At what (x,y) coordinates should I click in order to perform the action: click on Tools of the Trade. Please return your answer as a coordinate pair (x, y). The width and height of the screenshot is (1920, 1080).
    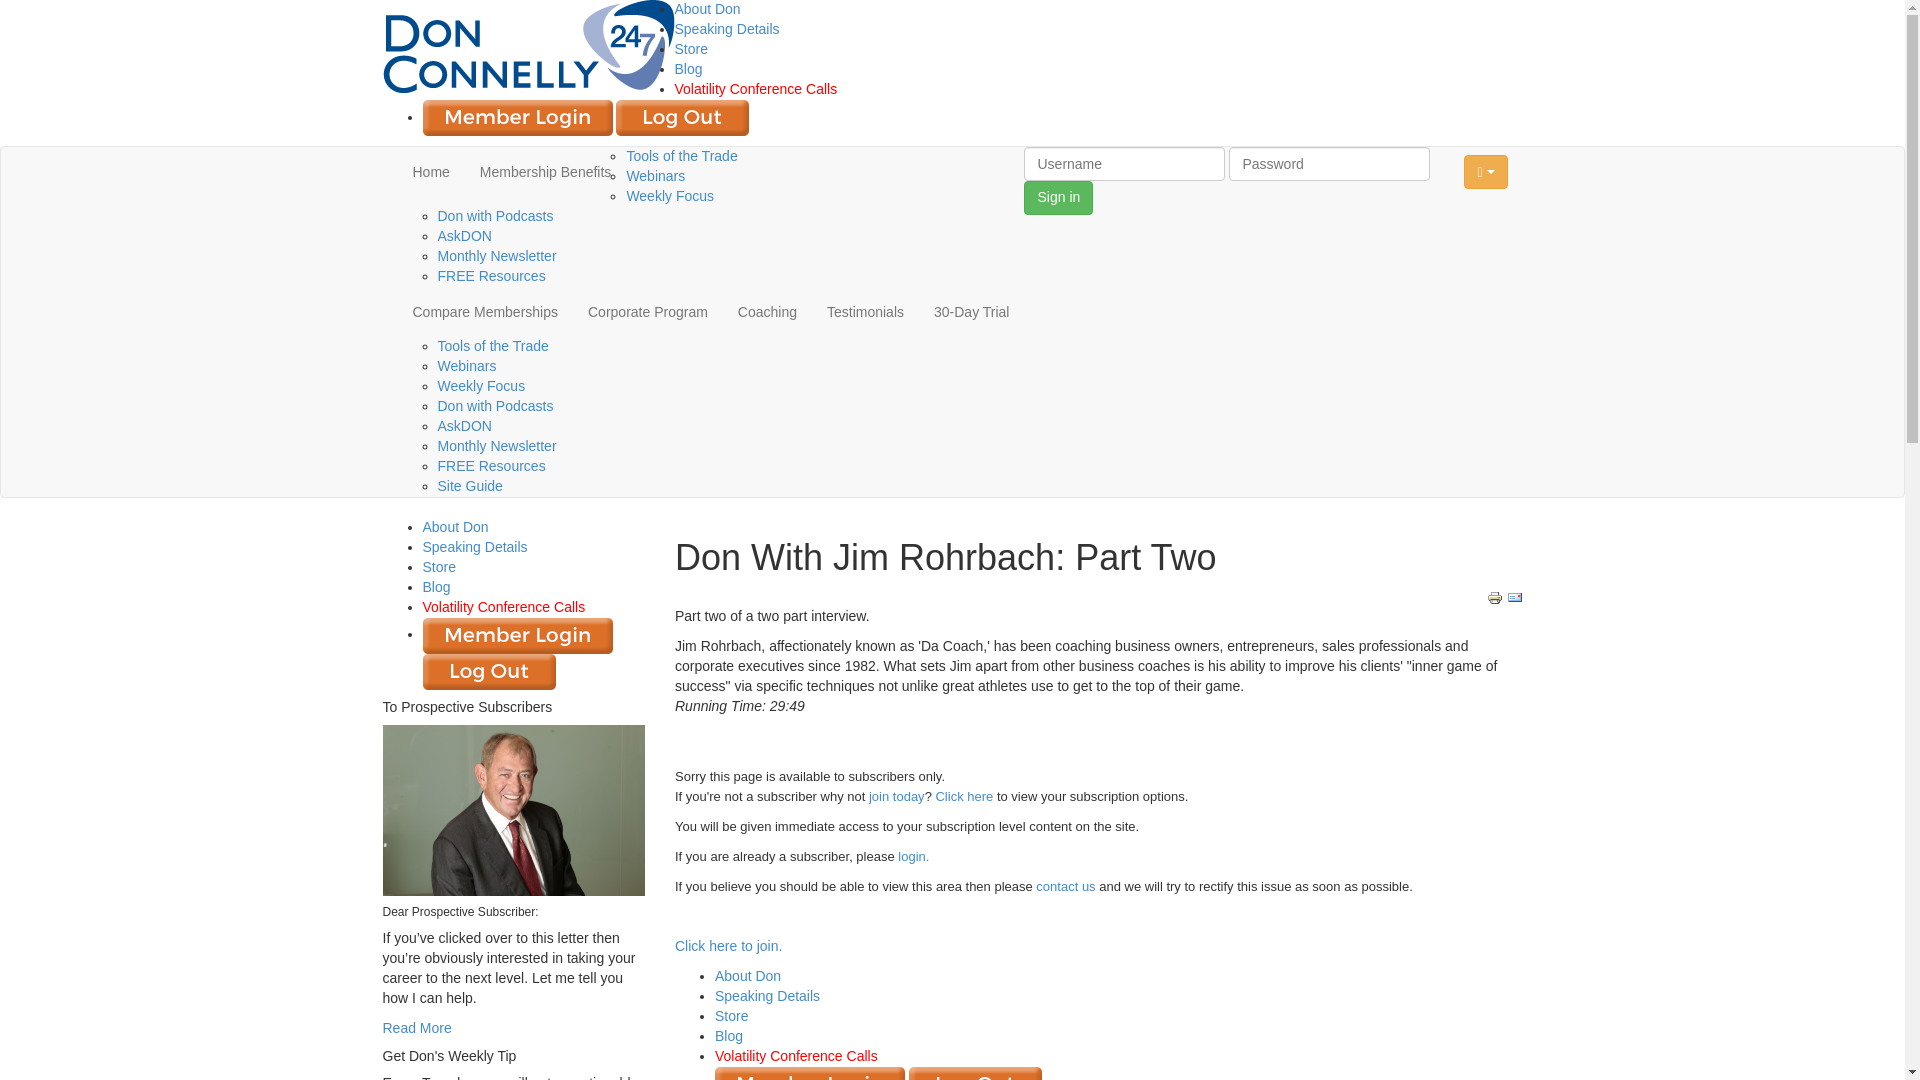
    Looking at the image, I should click on (493, 346).